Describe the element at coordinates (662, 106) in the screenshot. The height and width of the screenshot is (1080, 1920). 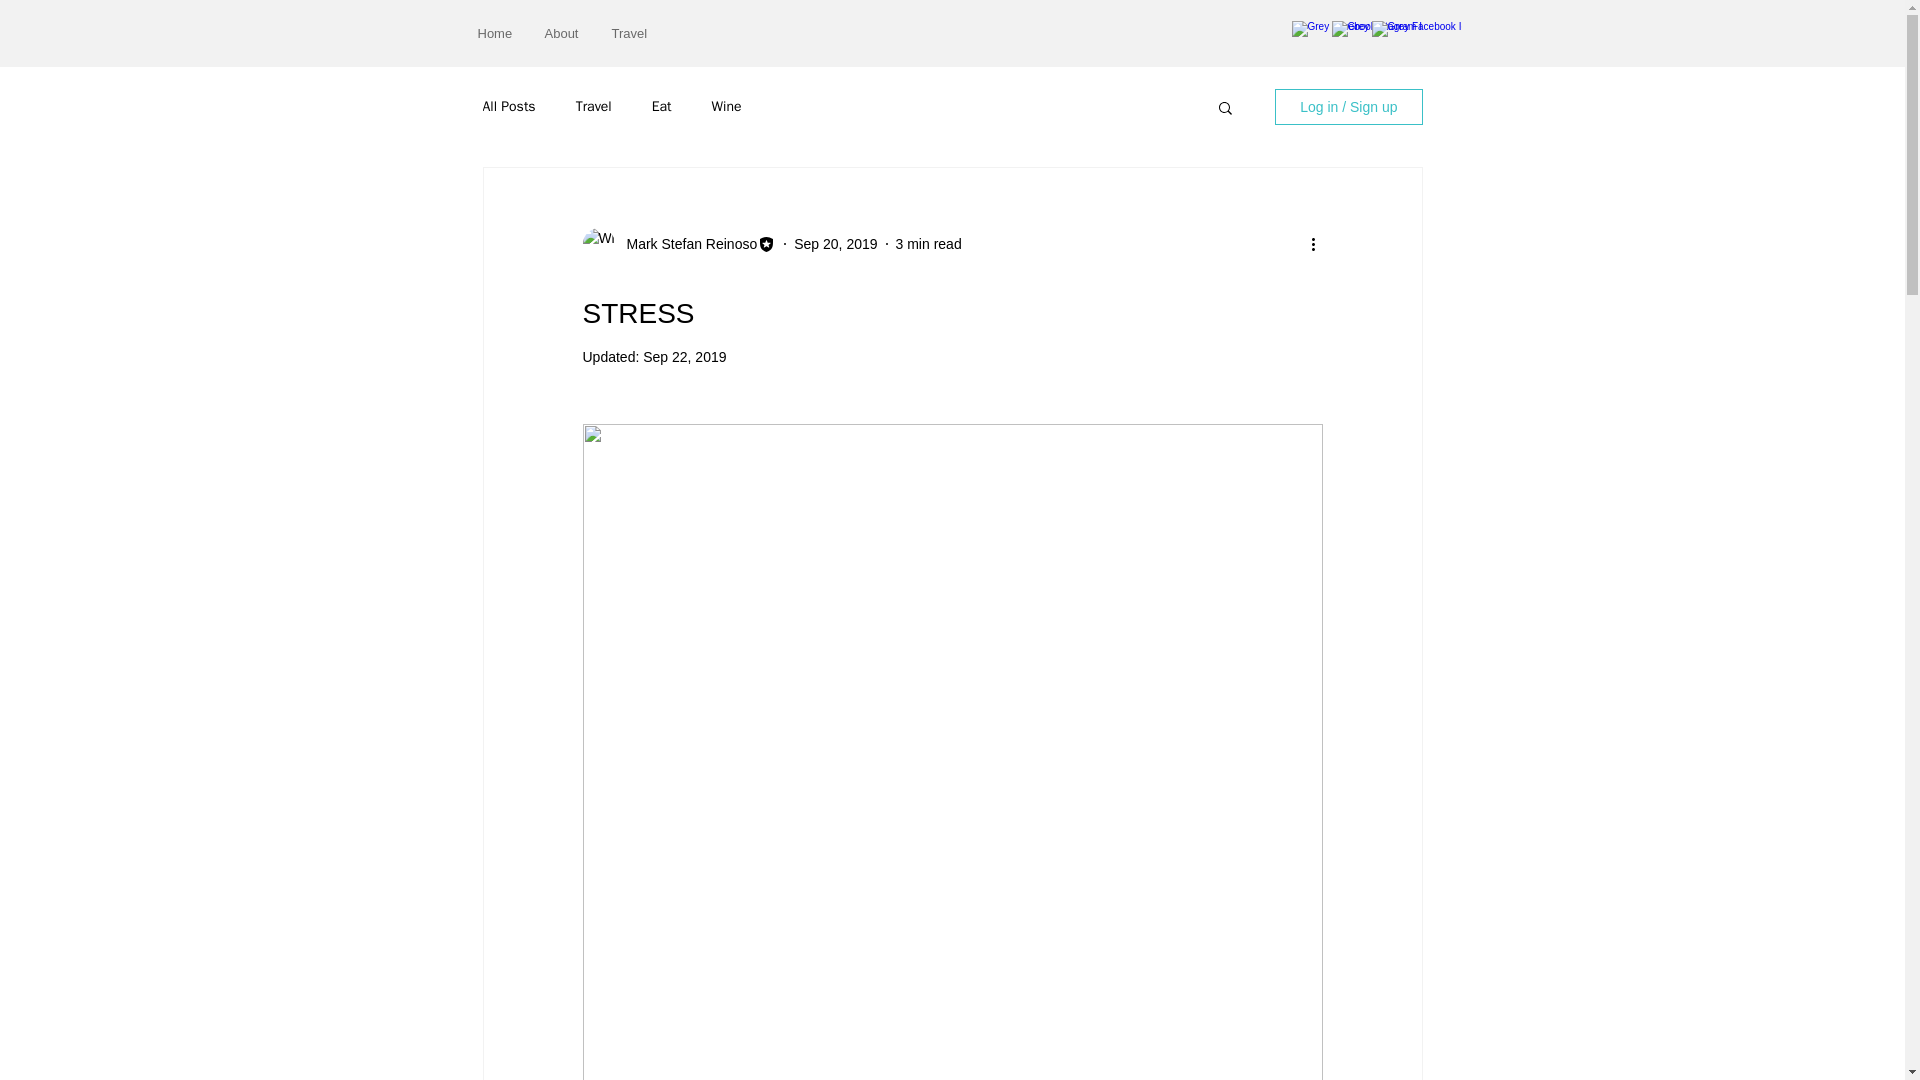
I see `Eat` at that location.